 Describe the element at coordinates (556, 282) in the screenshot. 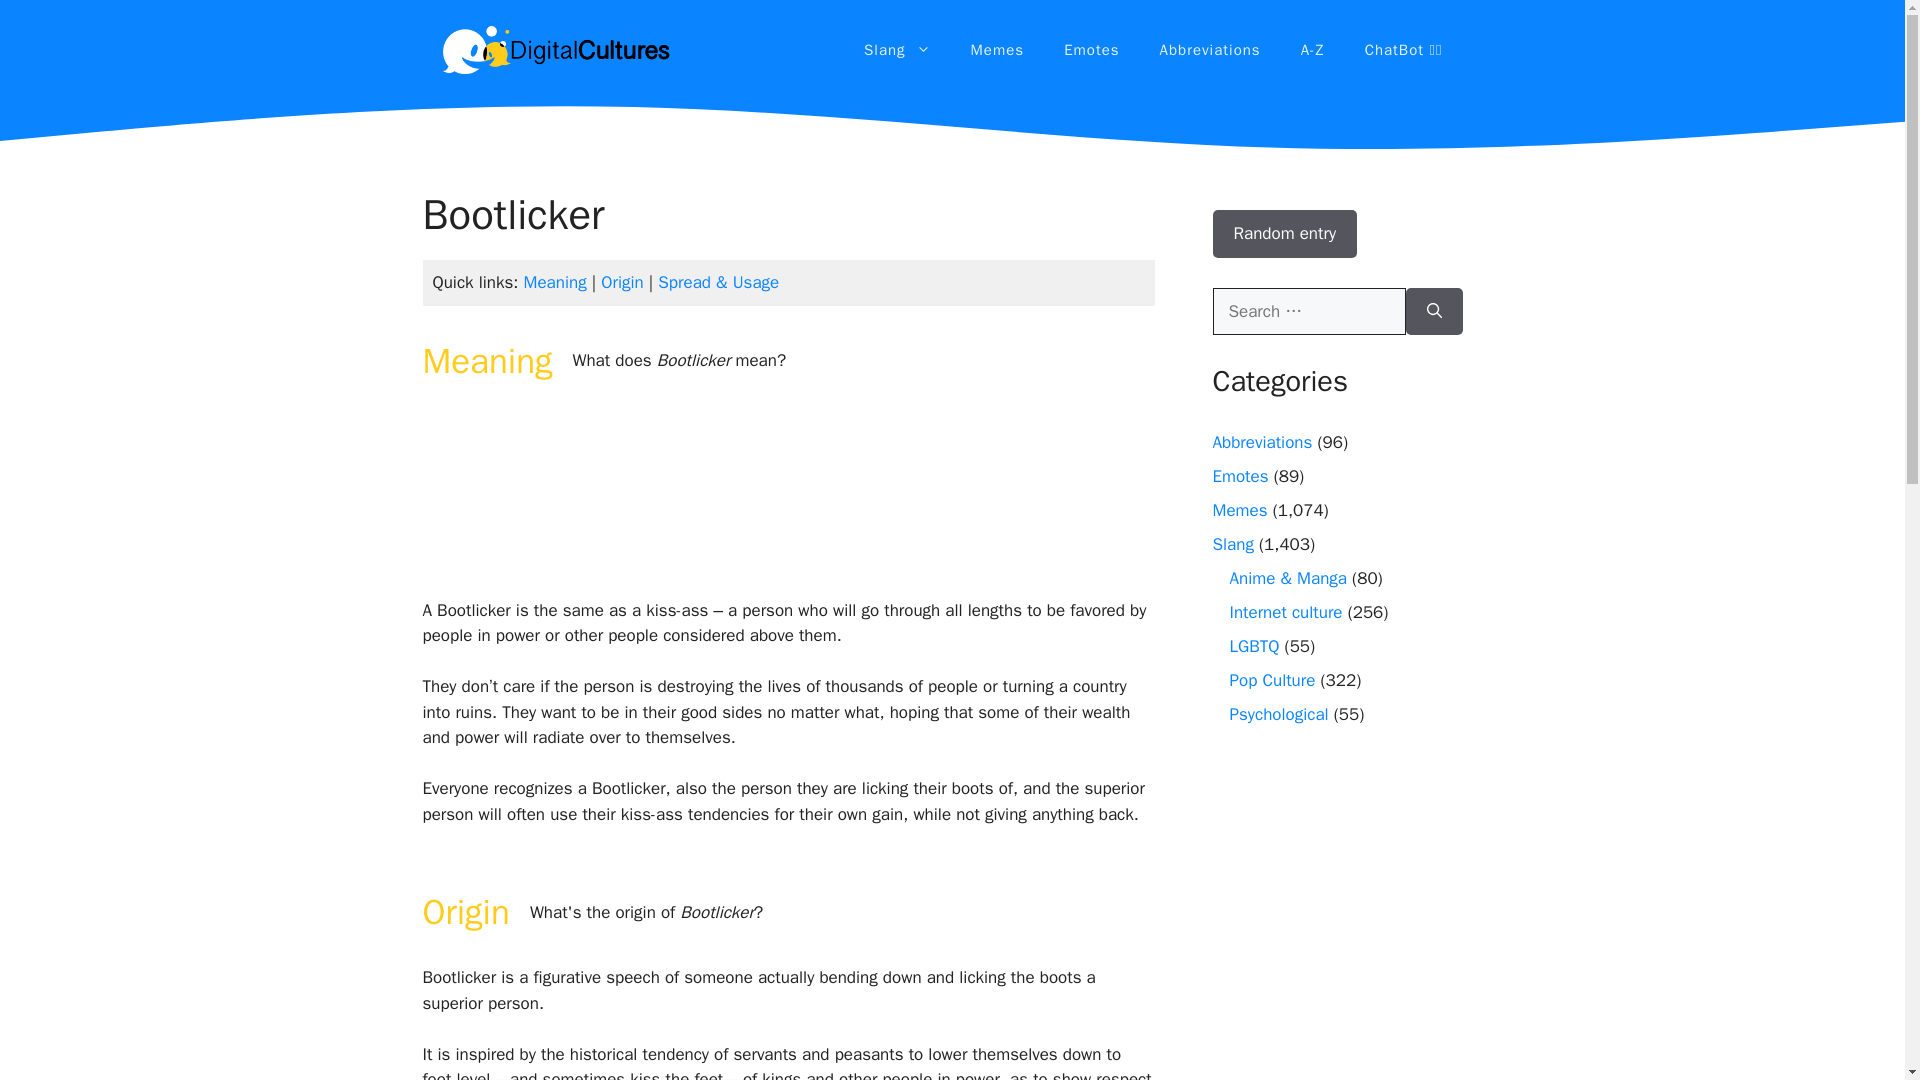

I see `Meaning` at that location.